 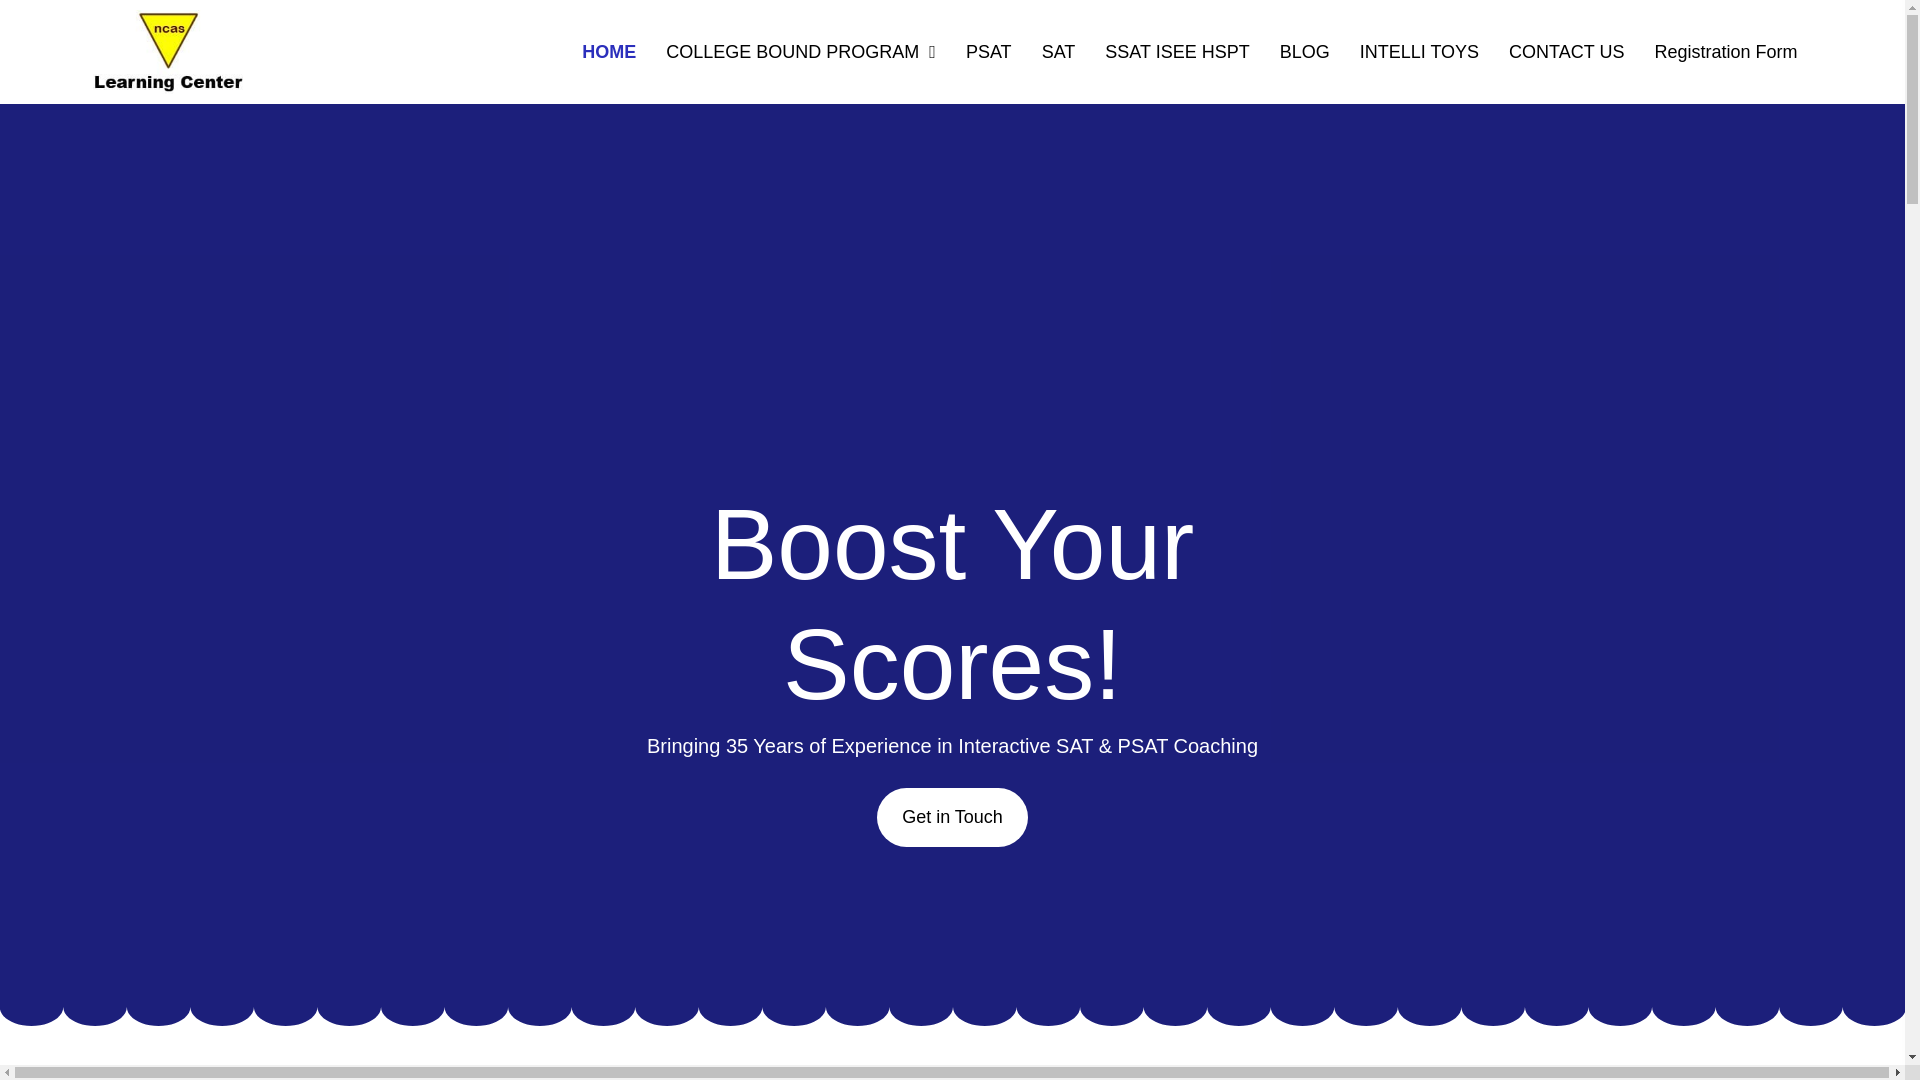 What do you see at coordinates (608, 52) in the screenshot?
I see `HOME` at bounding box center [608, 52].